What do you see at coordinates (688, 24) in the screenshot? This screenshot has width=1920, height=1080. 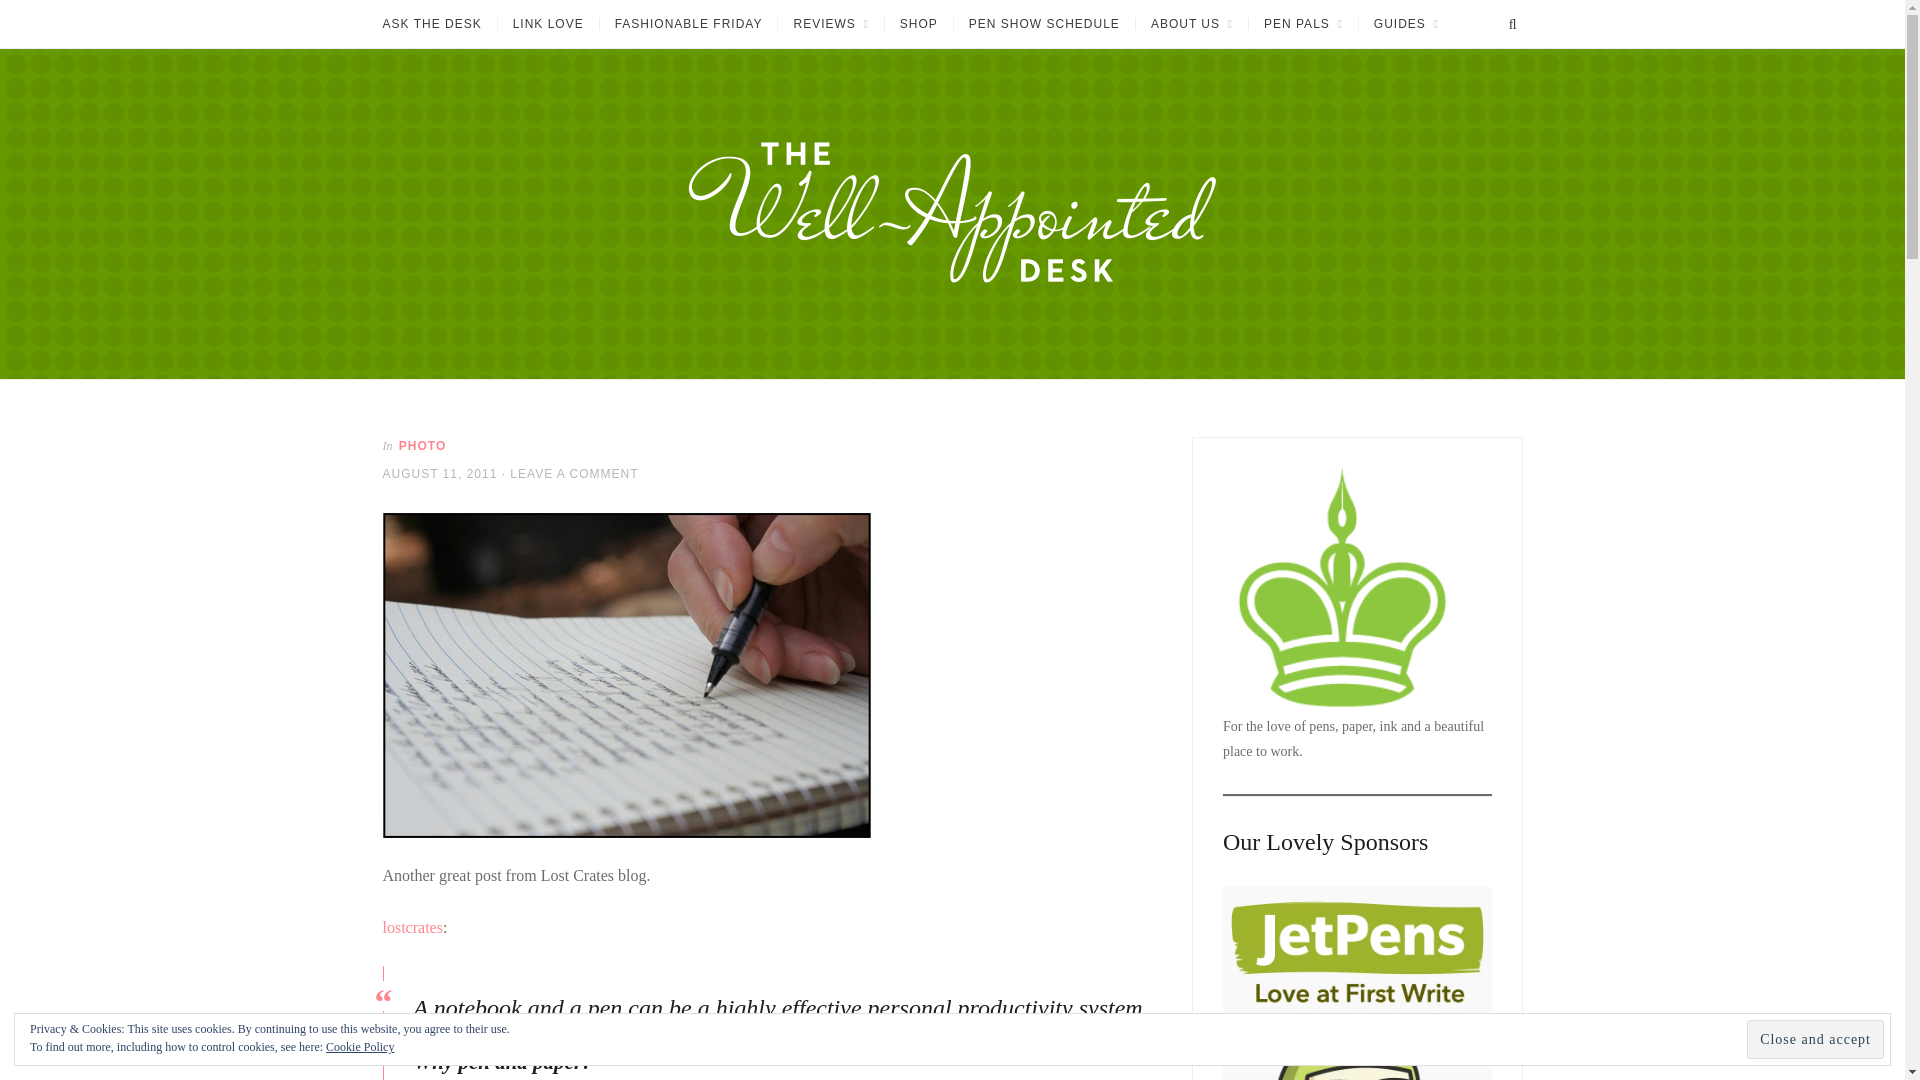 I see `FASHIONABLE FRIDAY` at bounding box center [688, 24].